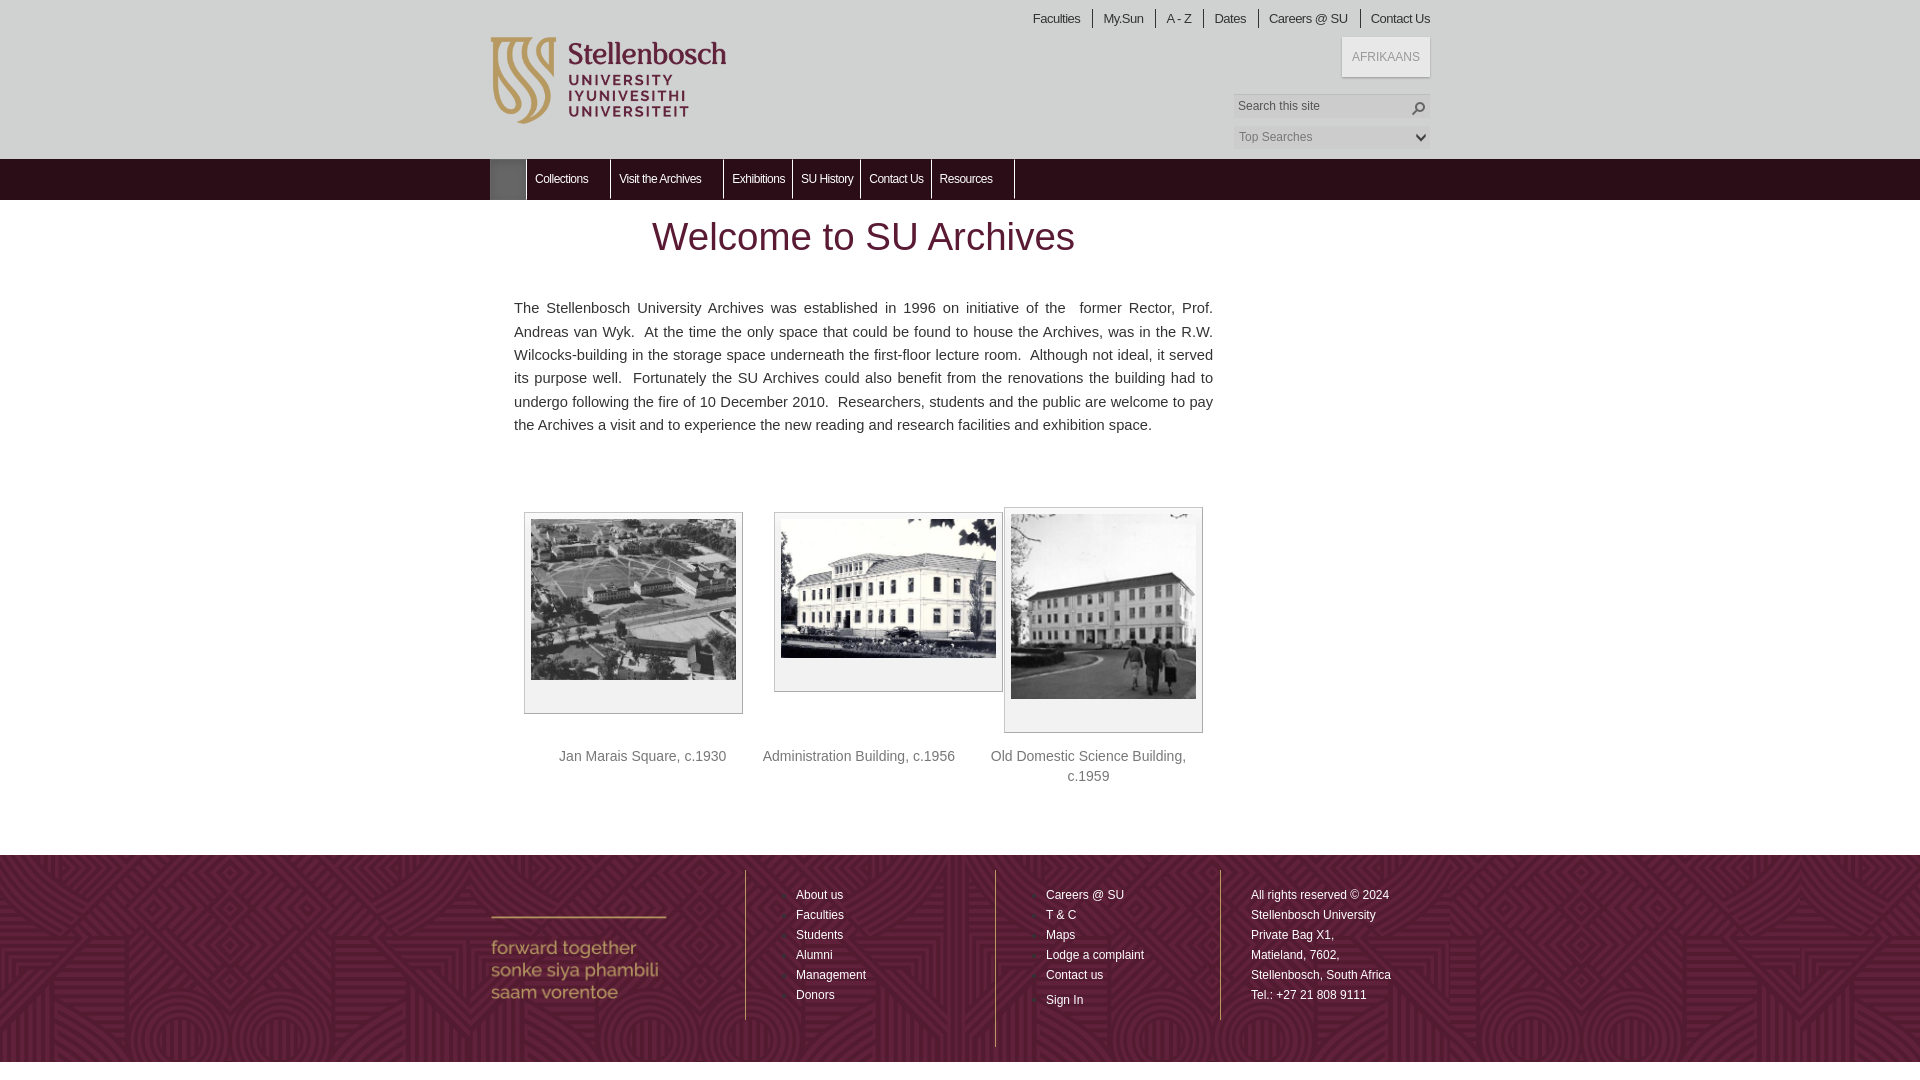 The width and height of the screenshot is (1920, 1080). What do you see at coordinates (1403, 18) in the screenshot?
I see `Contact Us` at bounding box center [1403, 18].